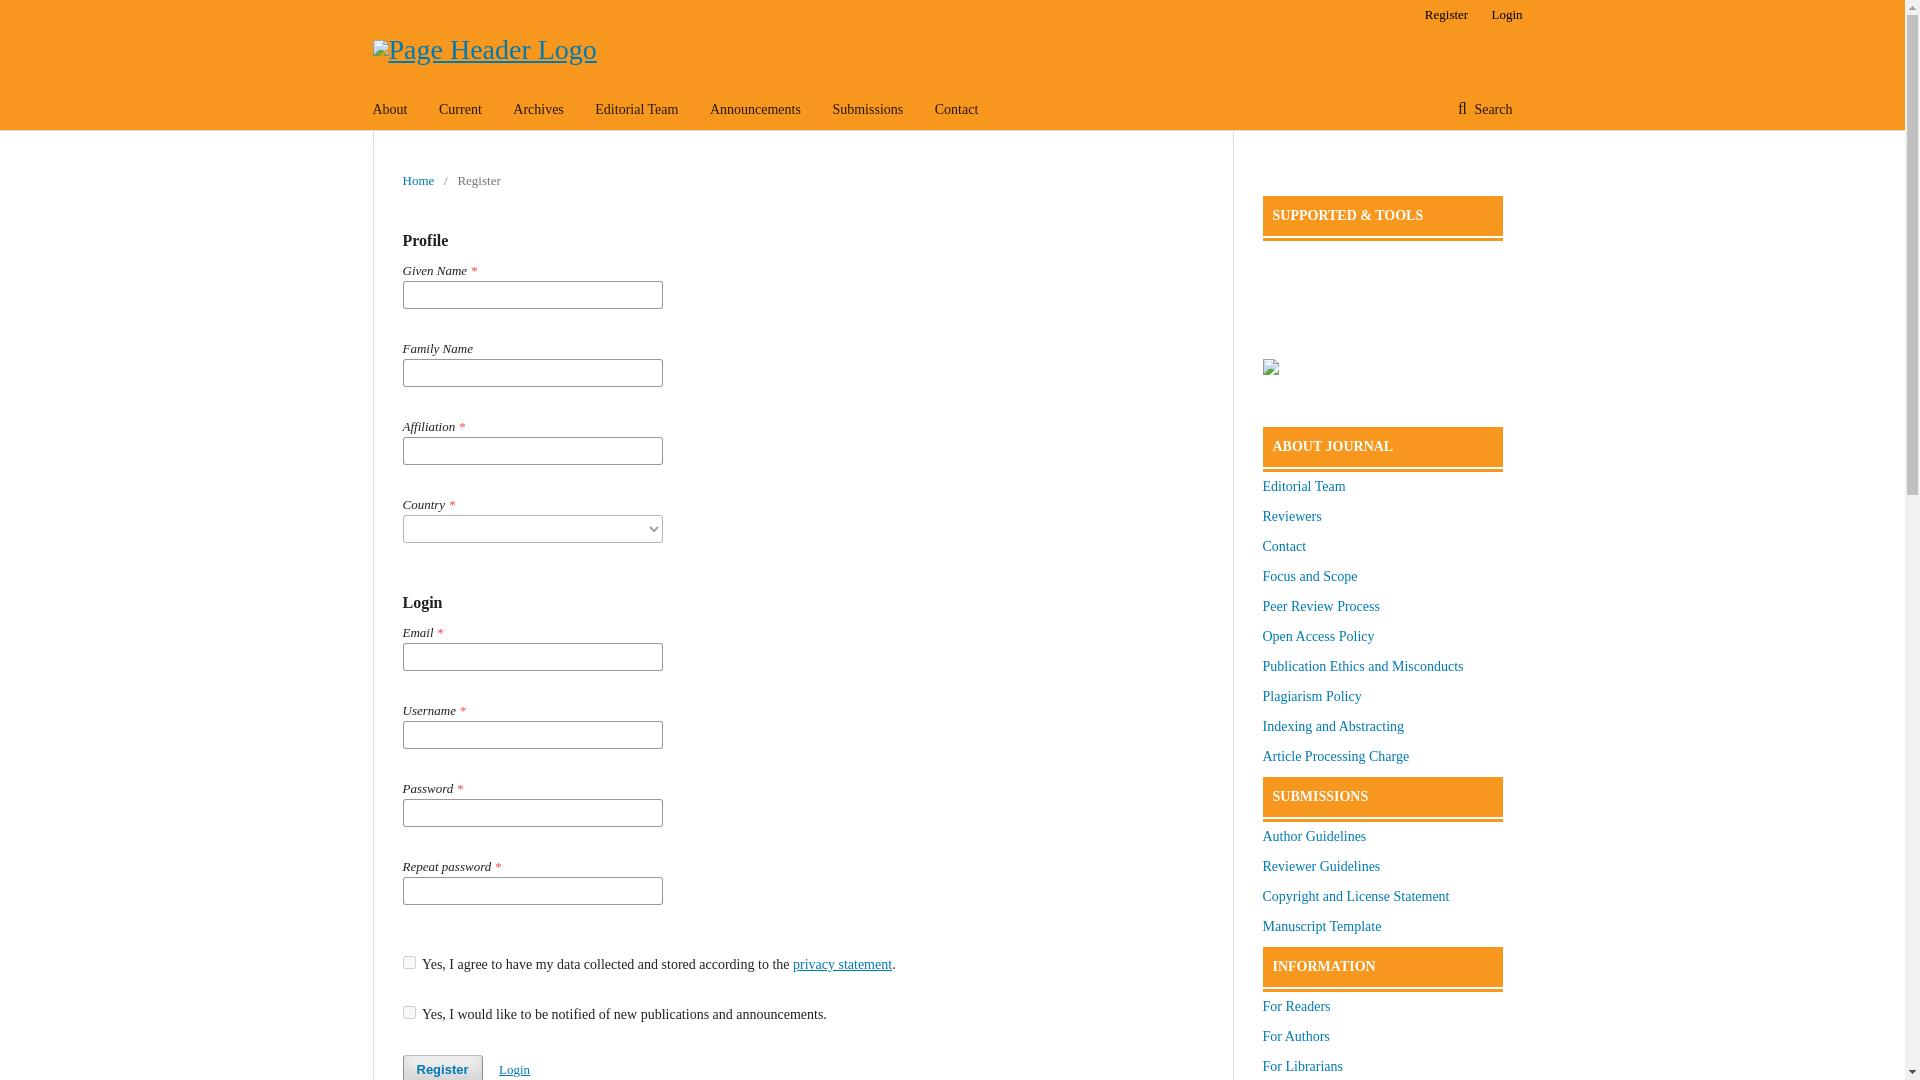  Describe the element at coordinates (1485, 109) in the screenshot. I see `Search` at that location.